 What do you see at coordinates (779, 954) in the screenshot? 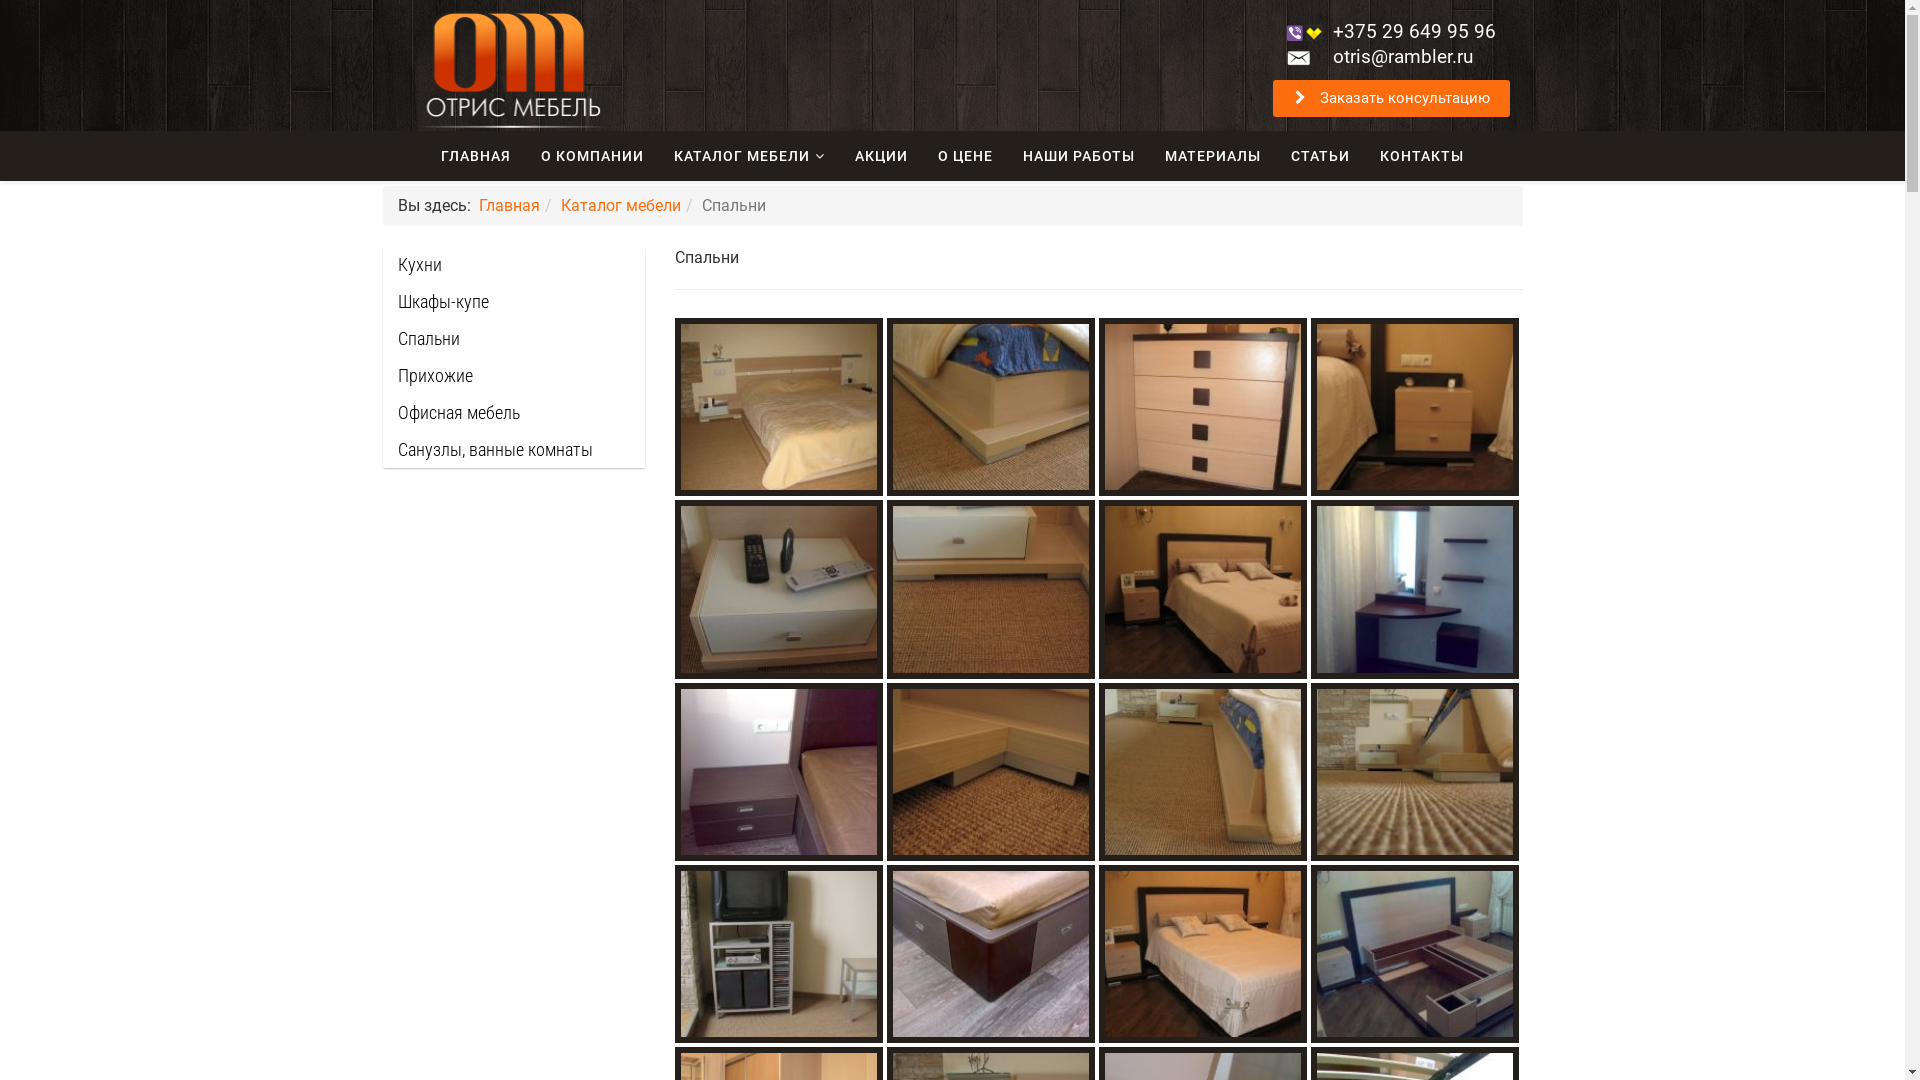
I see `<b>Description</b><br />You can use HTML as you can see!
` at bounding box center [779, 954].